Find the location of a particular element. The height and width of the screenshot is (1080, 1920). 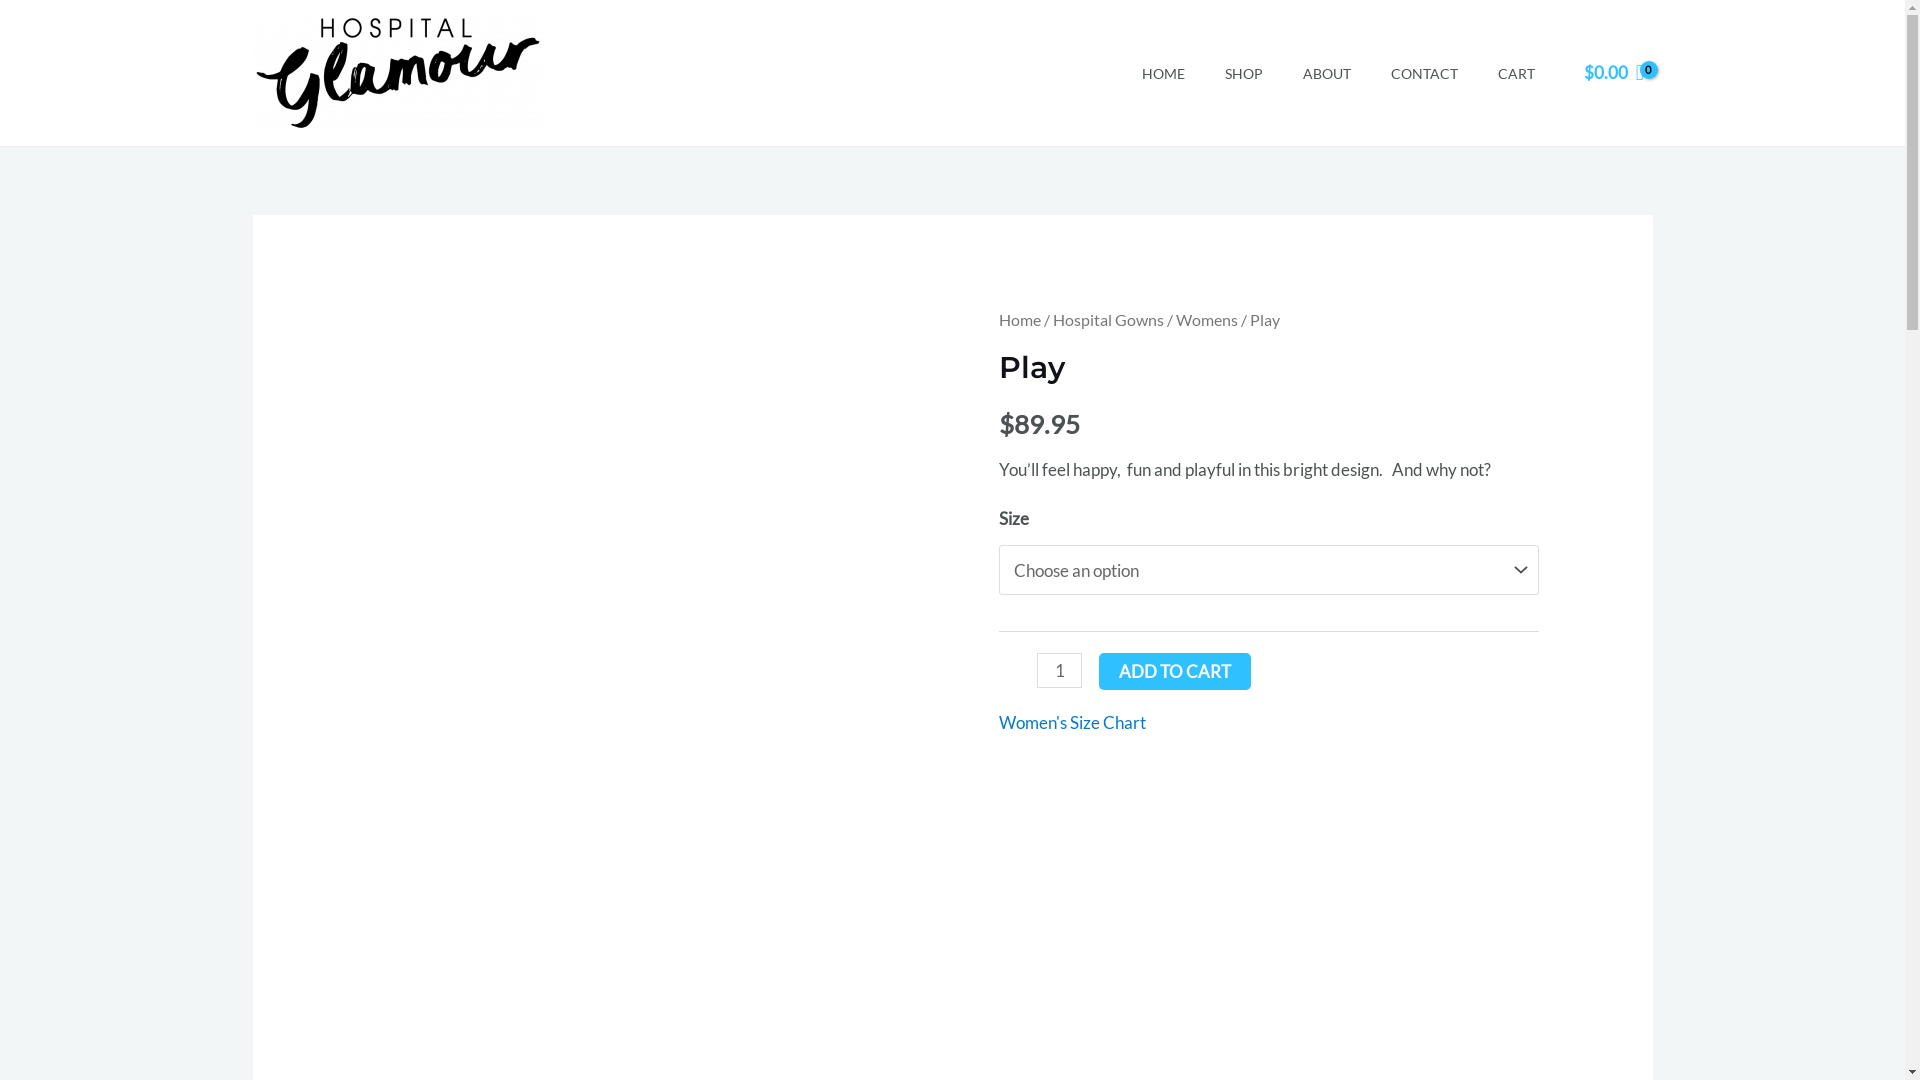

ADD TO CART is located at coordinates (1175, 672).